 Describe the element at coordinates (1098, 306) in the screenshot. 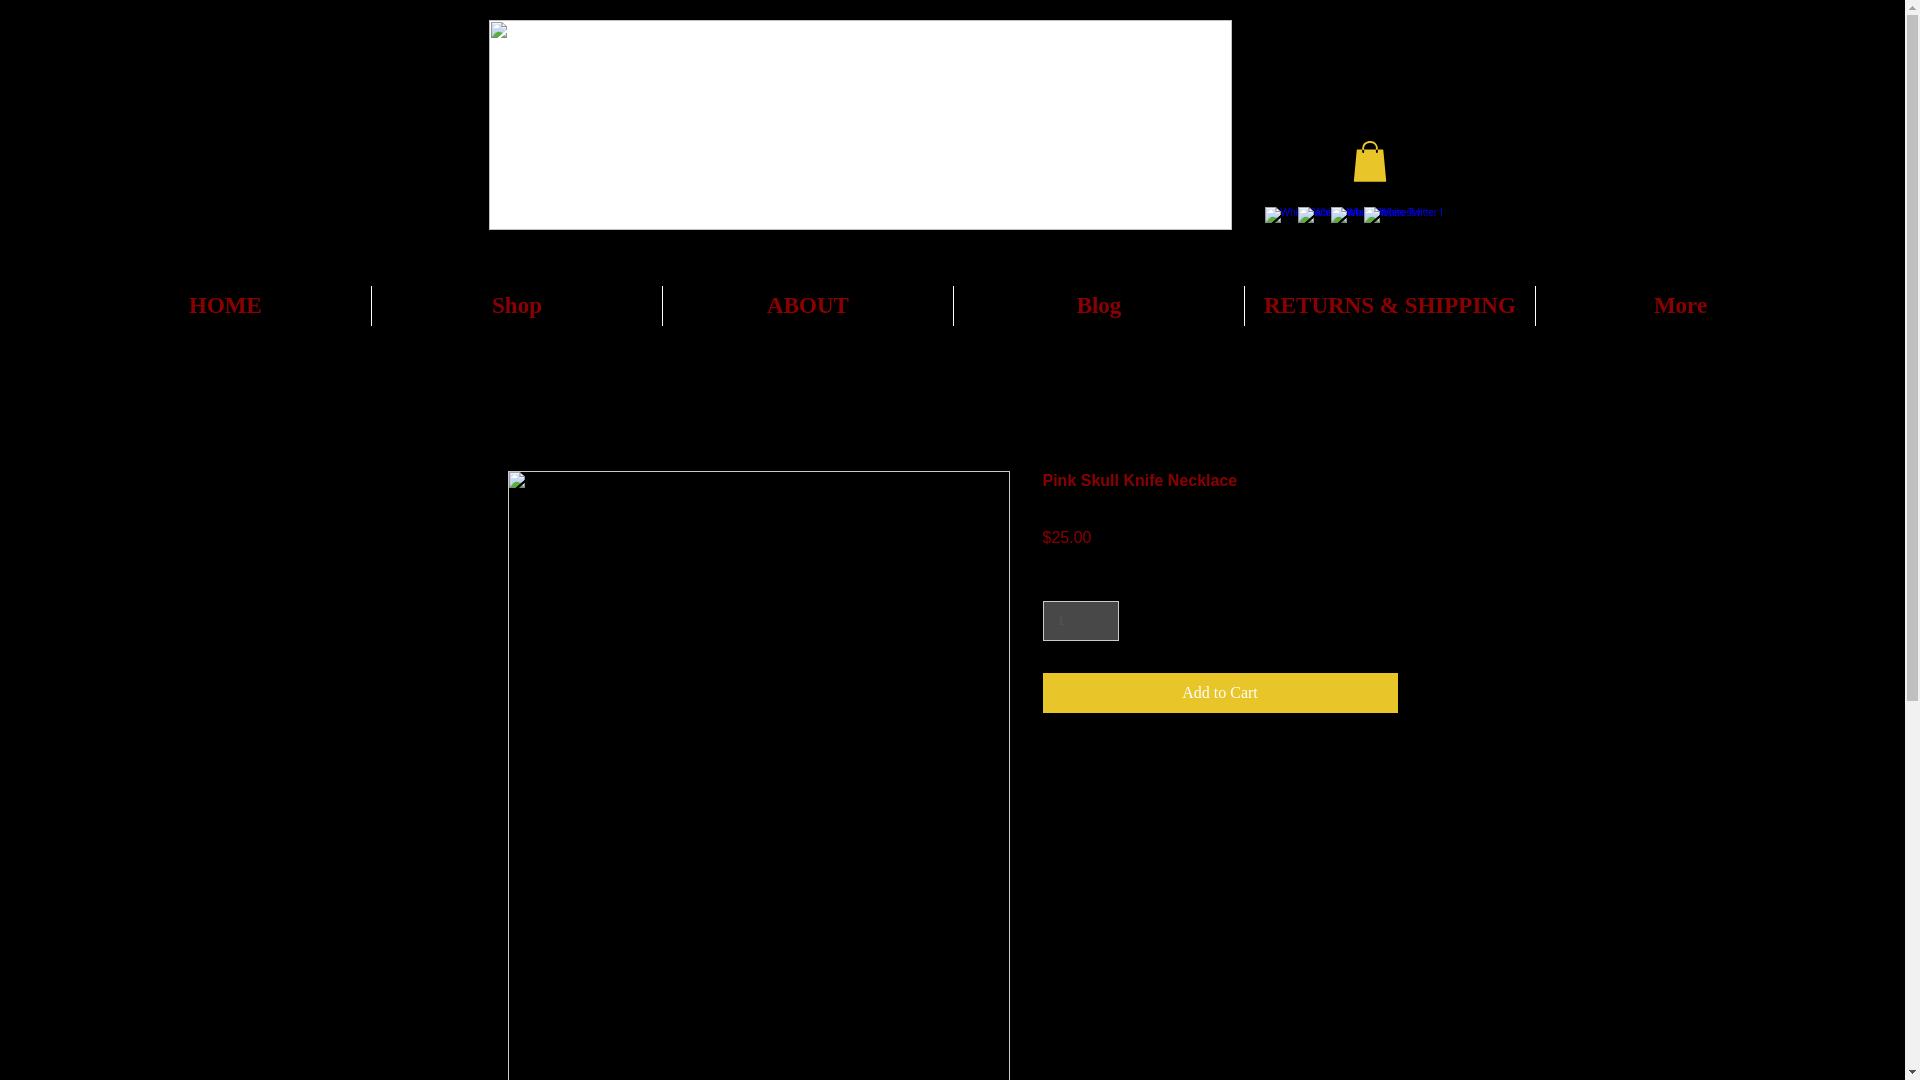

I see `Blog` at that location.